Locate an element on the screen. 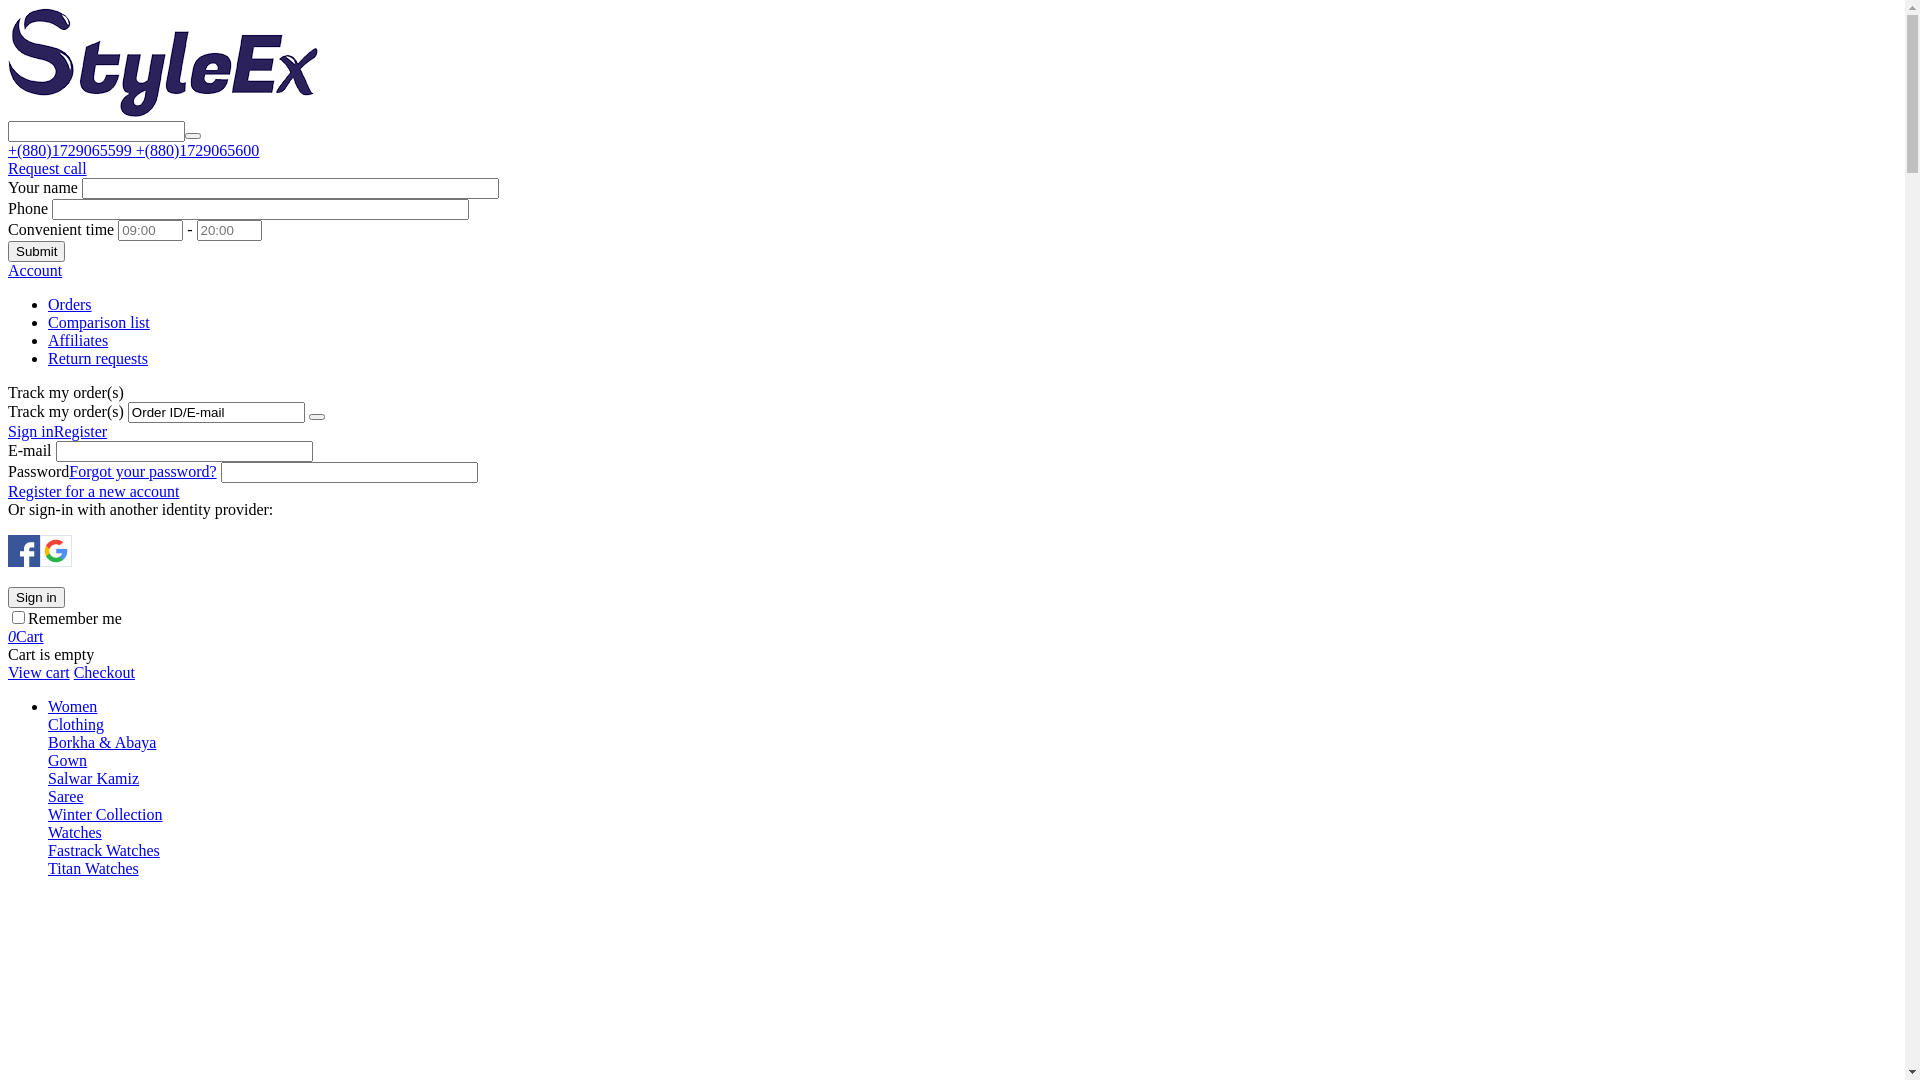 This screenshot has height=1080, width=1920. Watches is located at coordinates (75, 832).